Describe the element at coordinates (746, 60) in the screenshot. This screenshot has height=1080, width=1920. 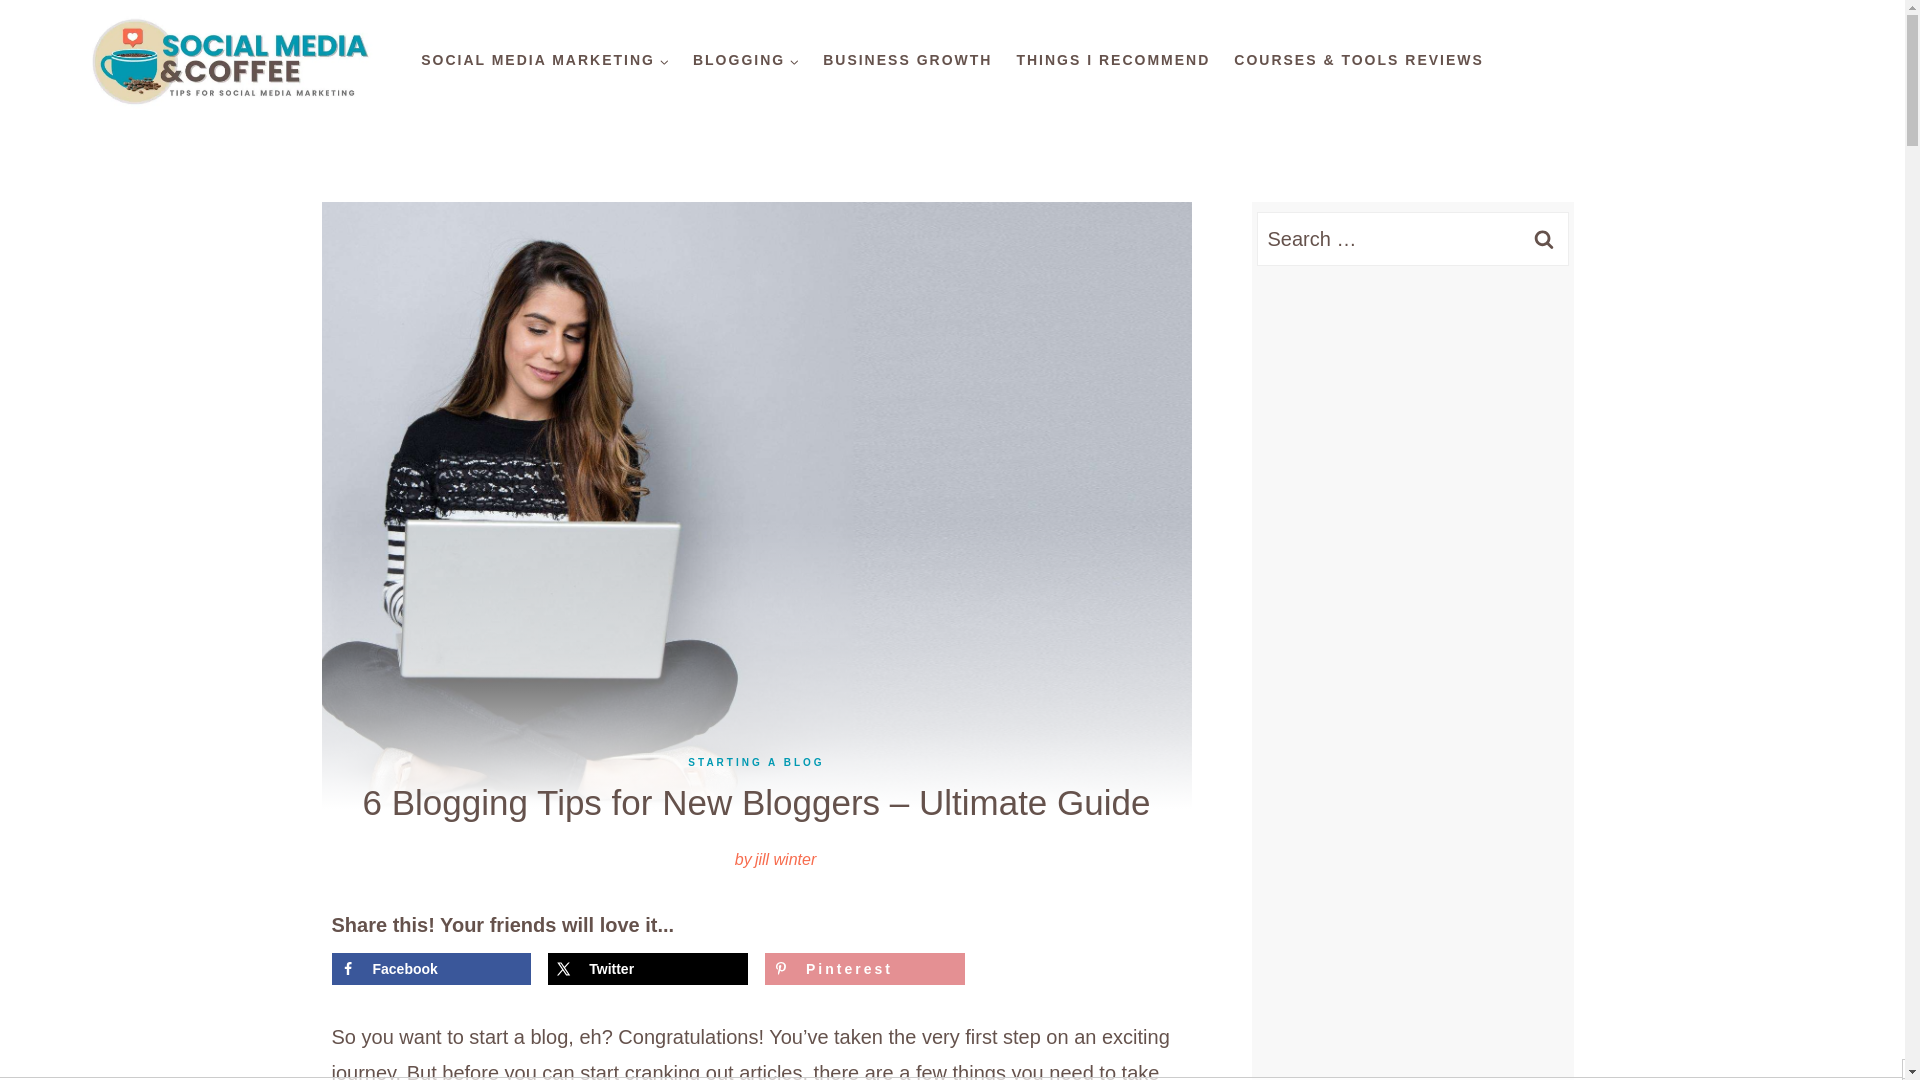
I see `BLOGGING` at that location.